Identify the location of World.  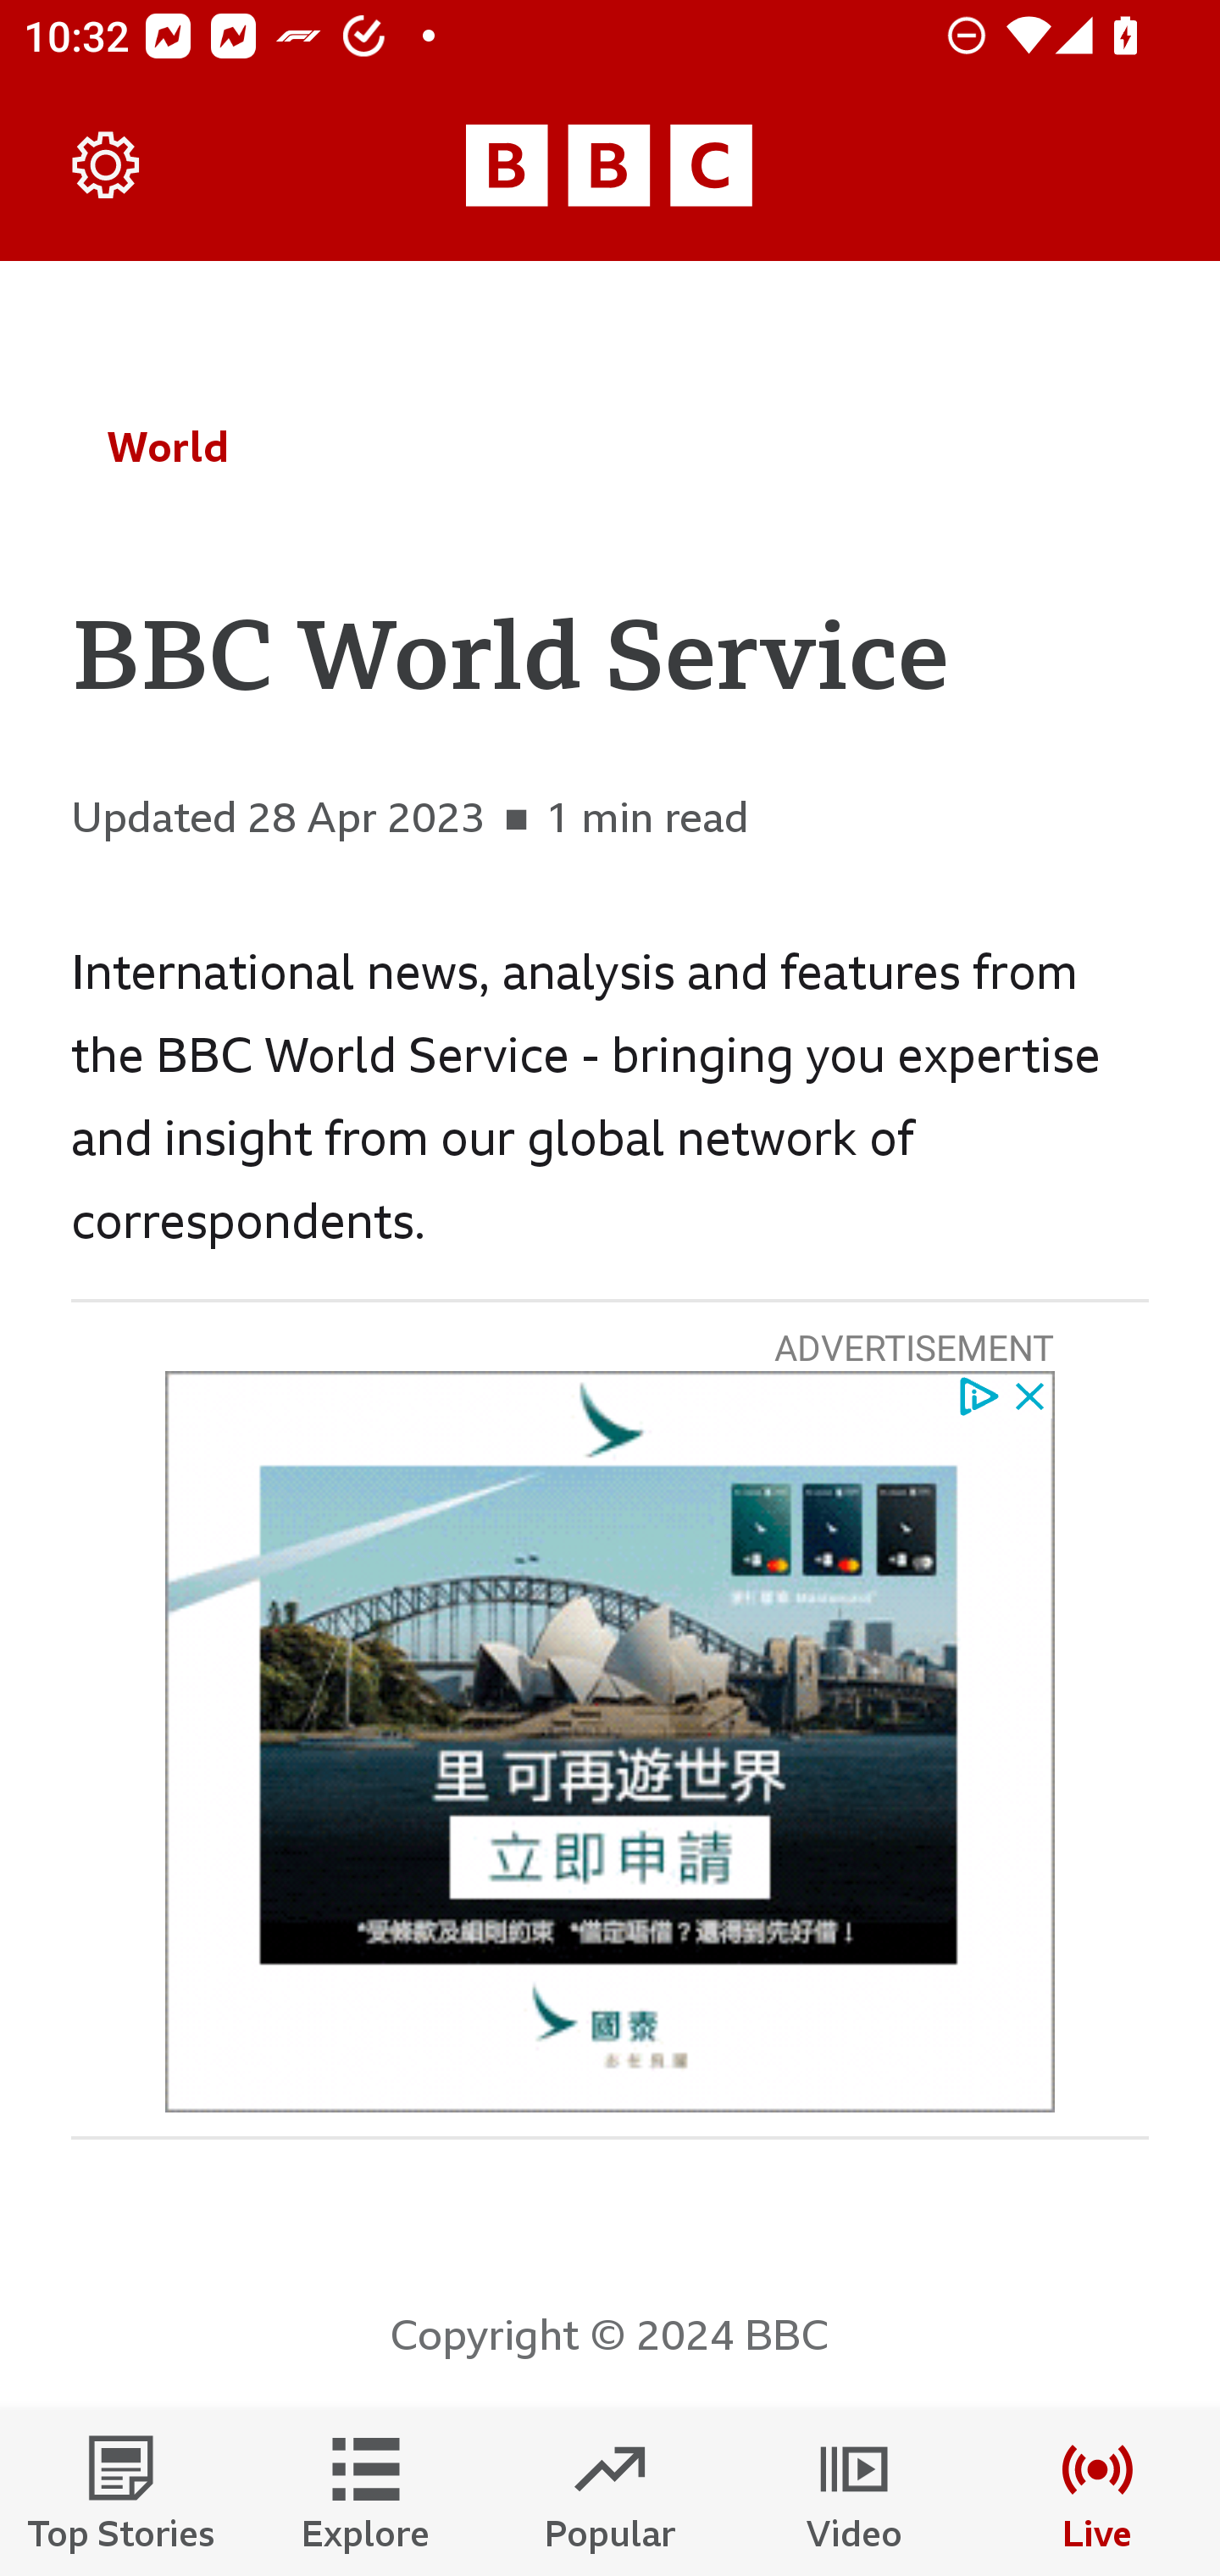
(168, 447).